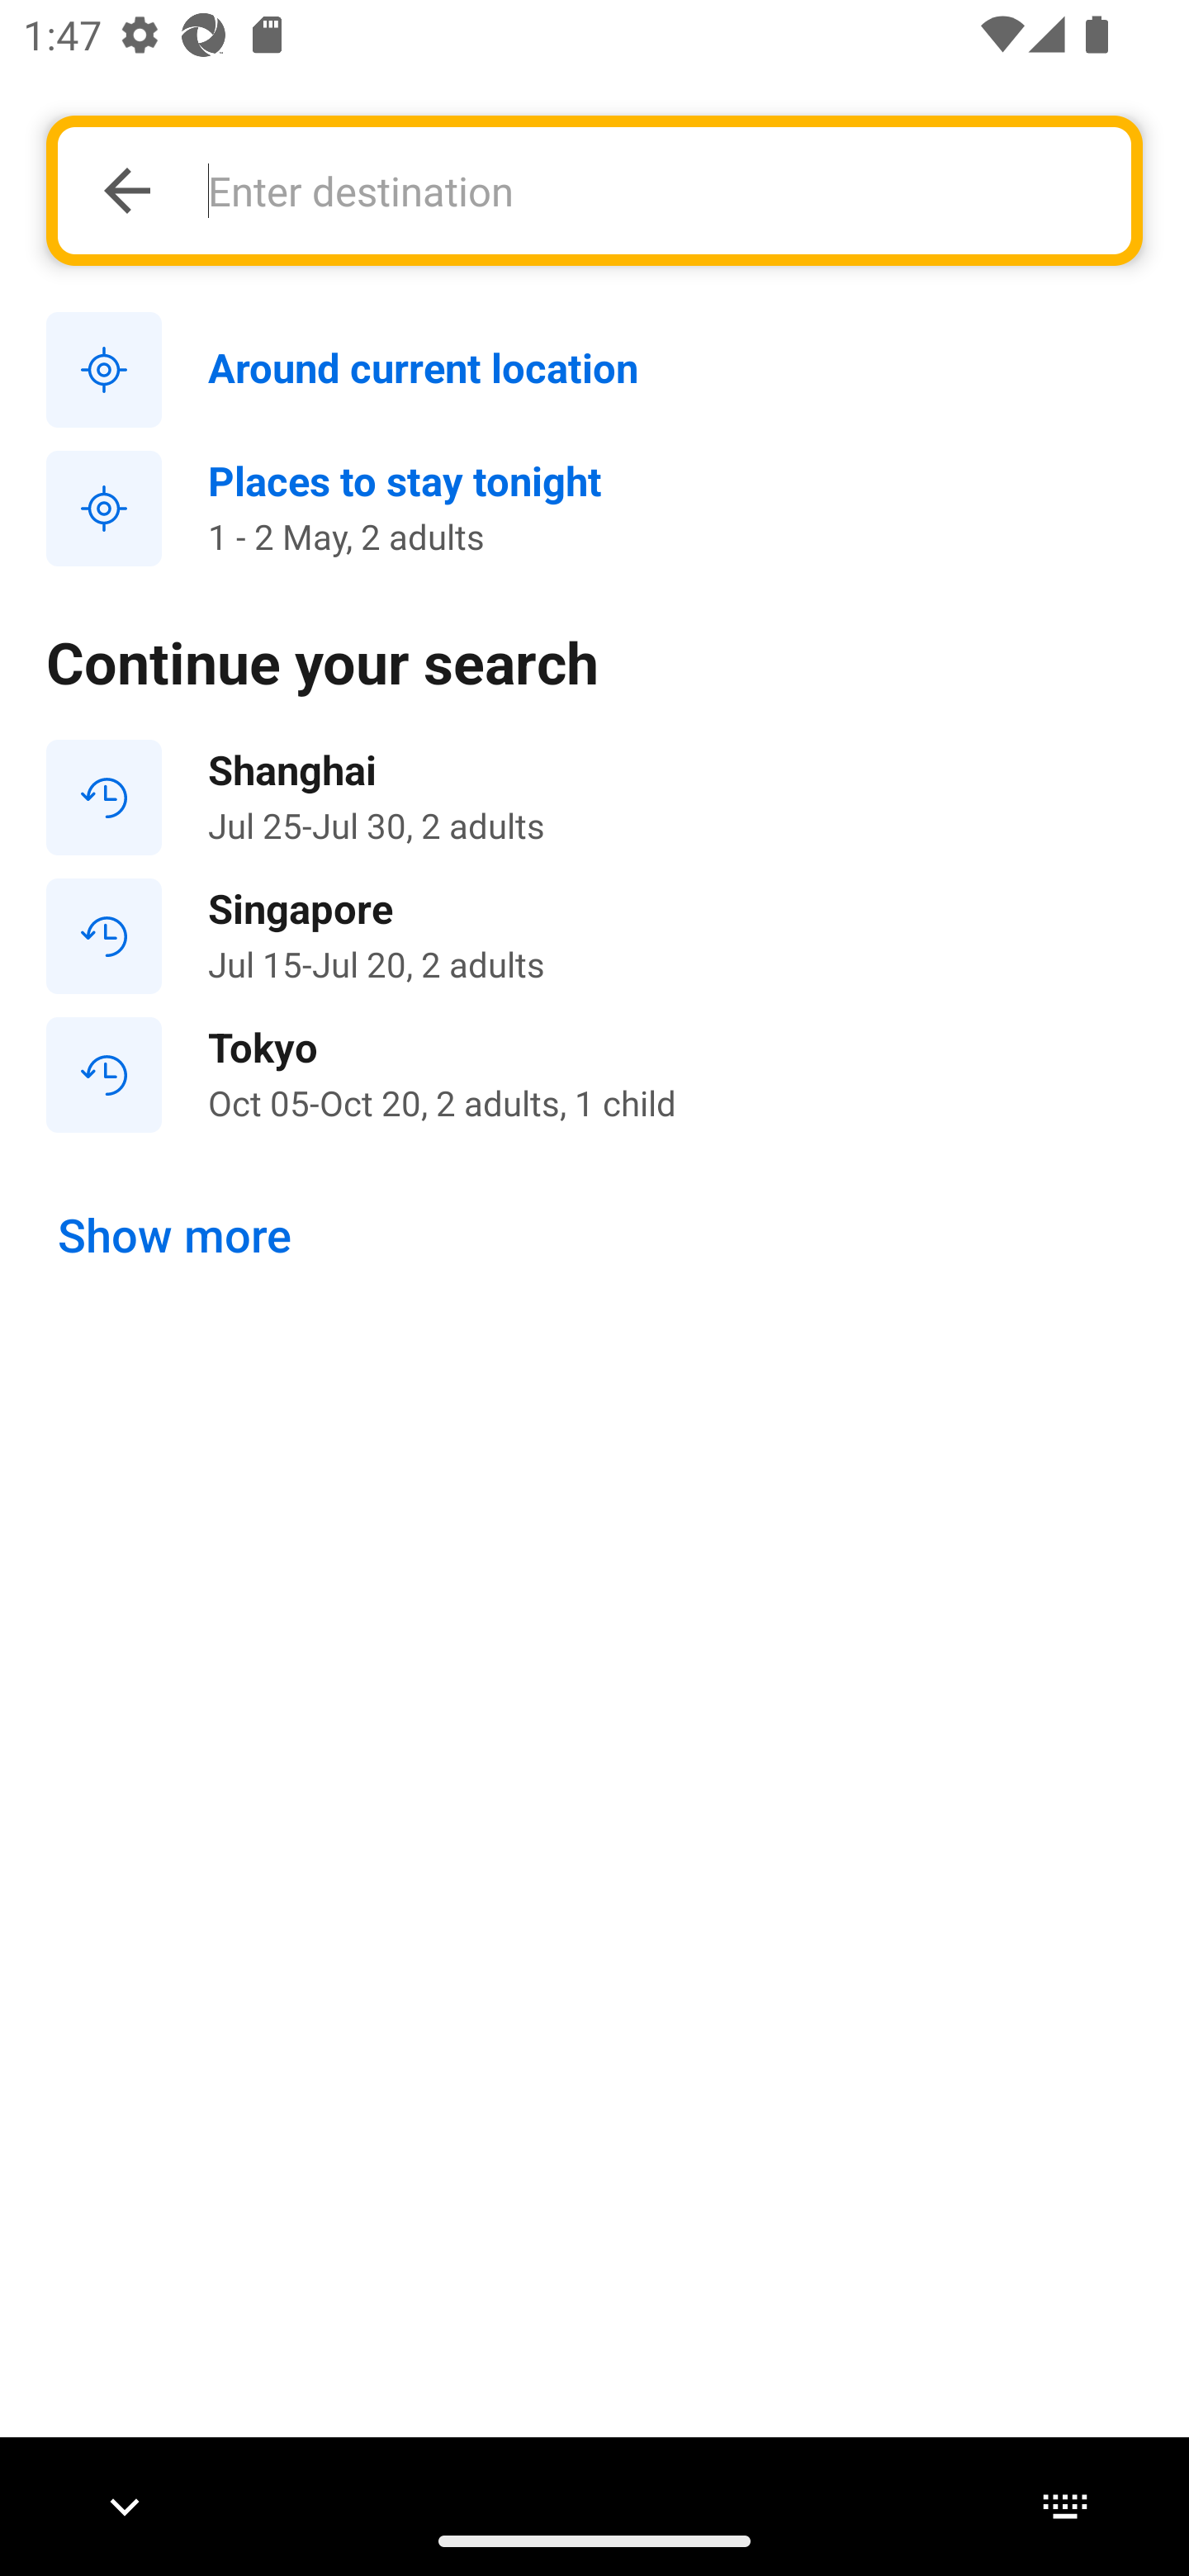  I want to click on Around current location, so click(594, 371).